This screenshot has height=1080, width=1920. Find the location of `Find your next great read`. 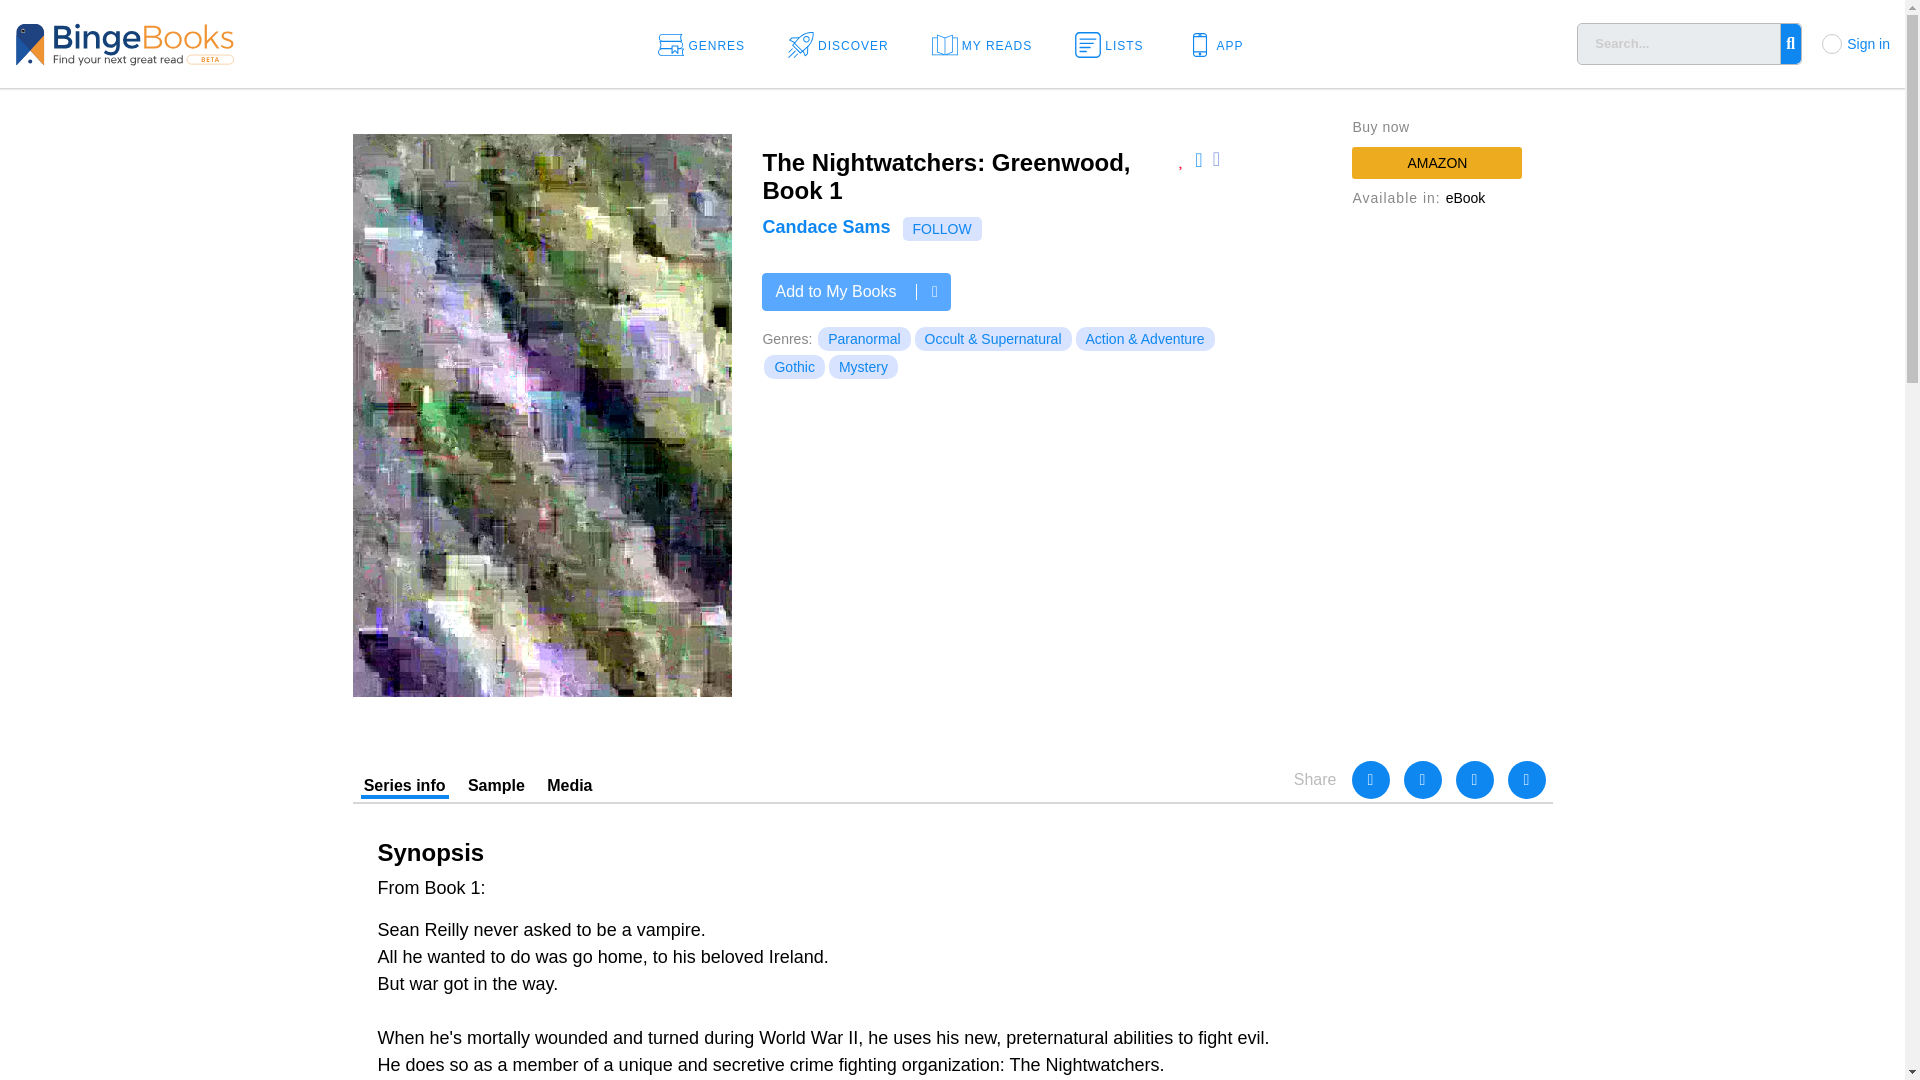

Find your next great read is located at coordinates (190, 42).